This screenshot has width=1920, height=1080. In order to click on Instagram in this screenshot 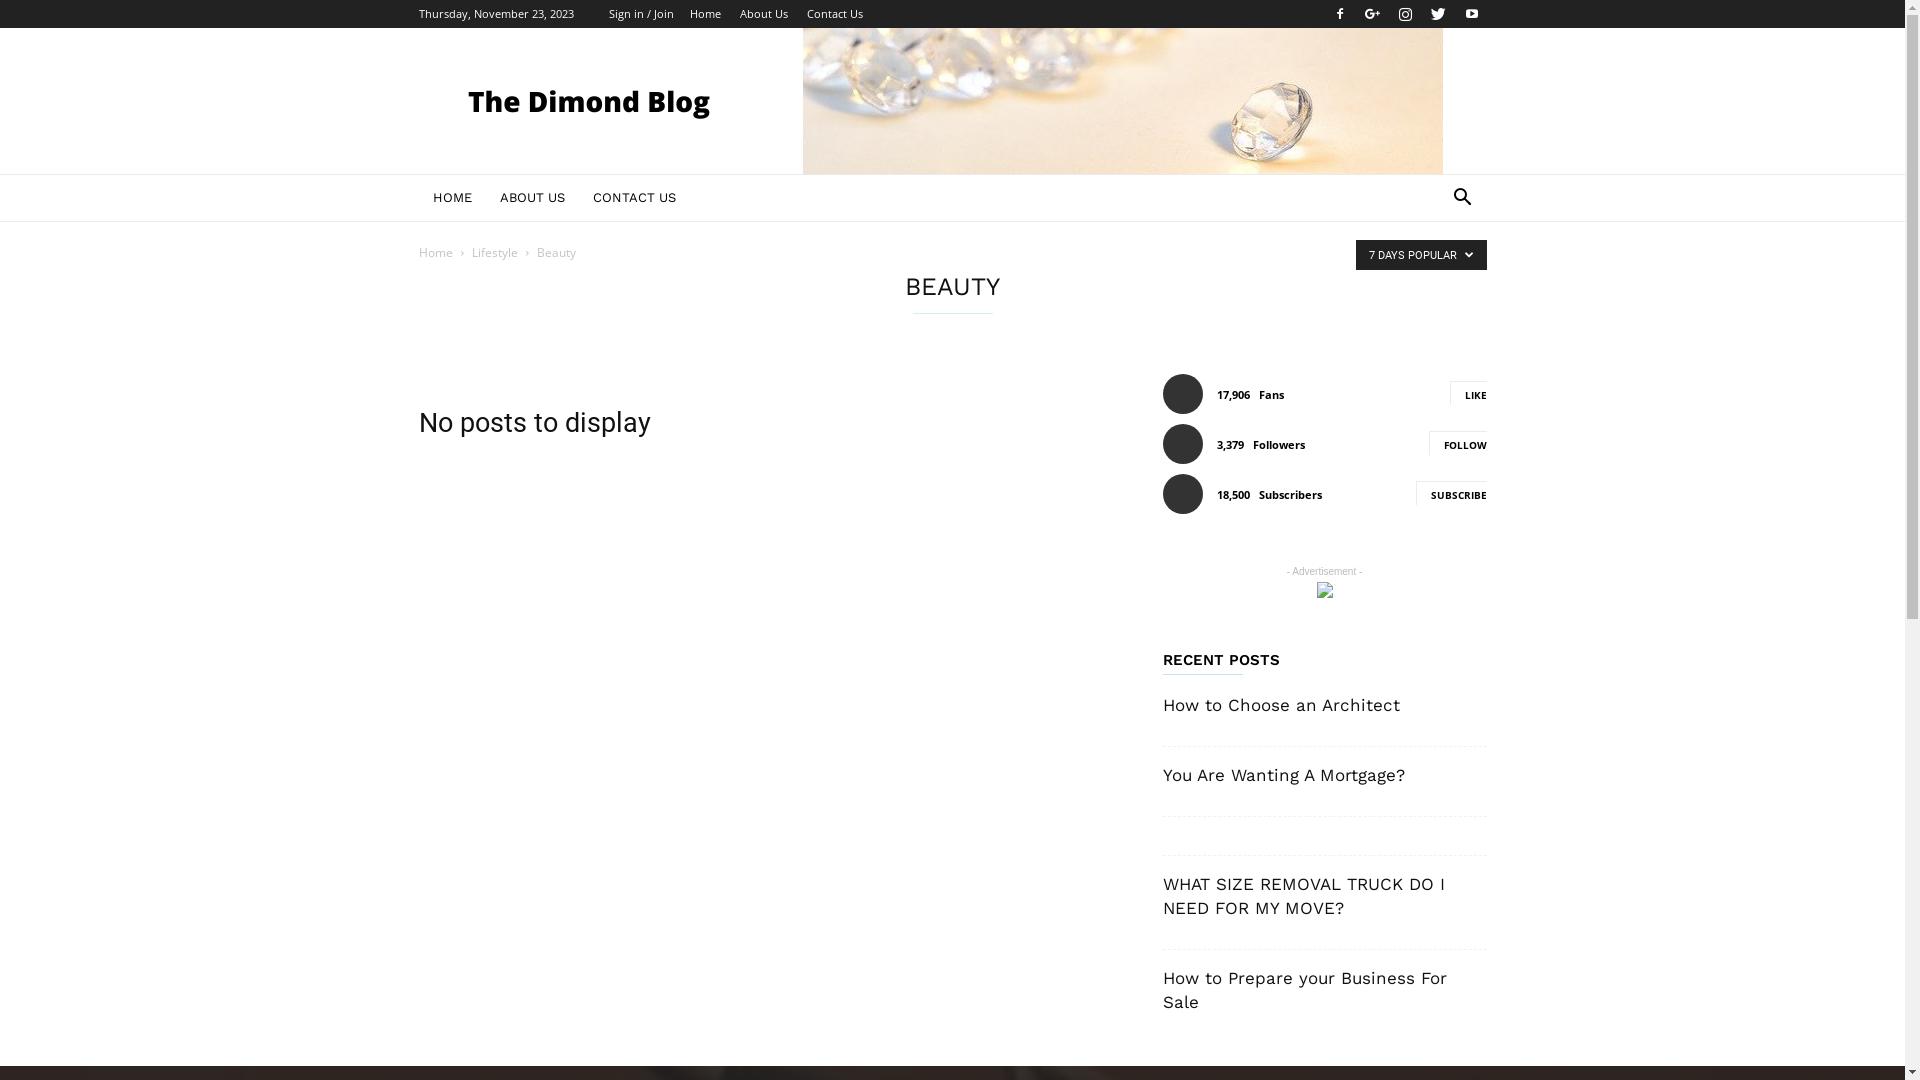, I will do `click(1405, 14)`.